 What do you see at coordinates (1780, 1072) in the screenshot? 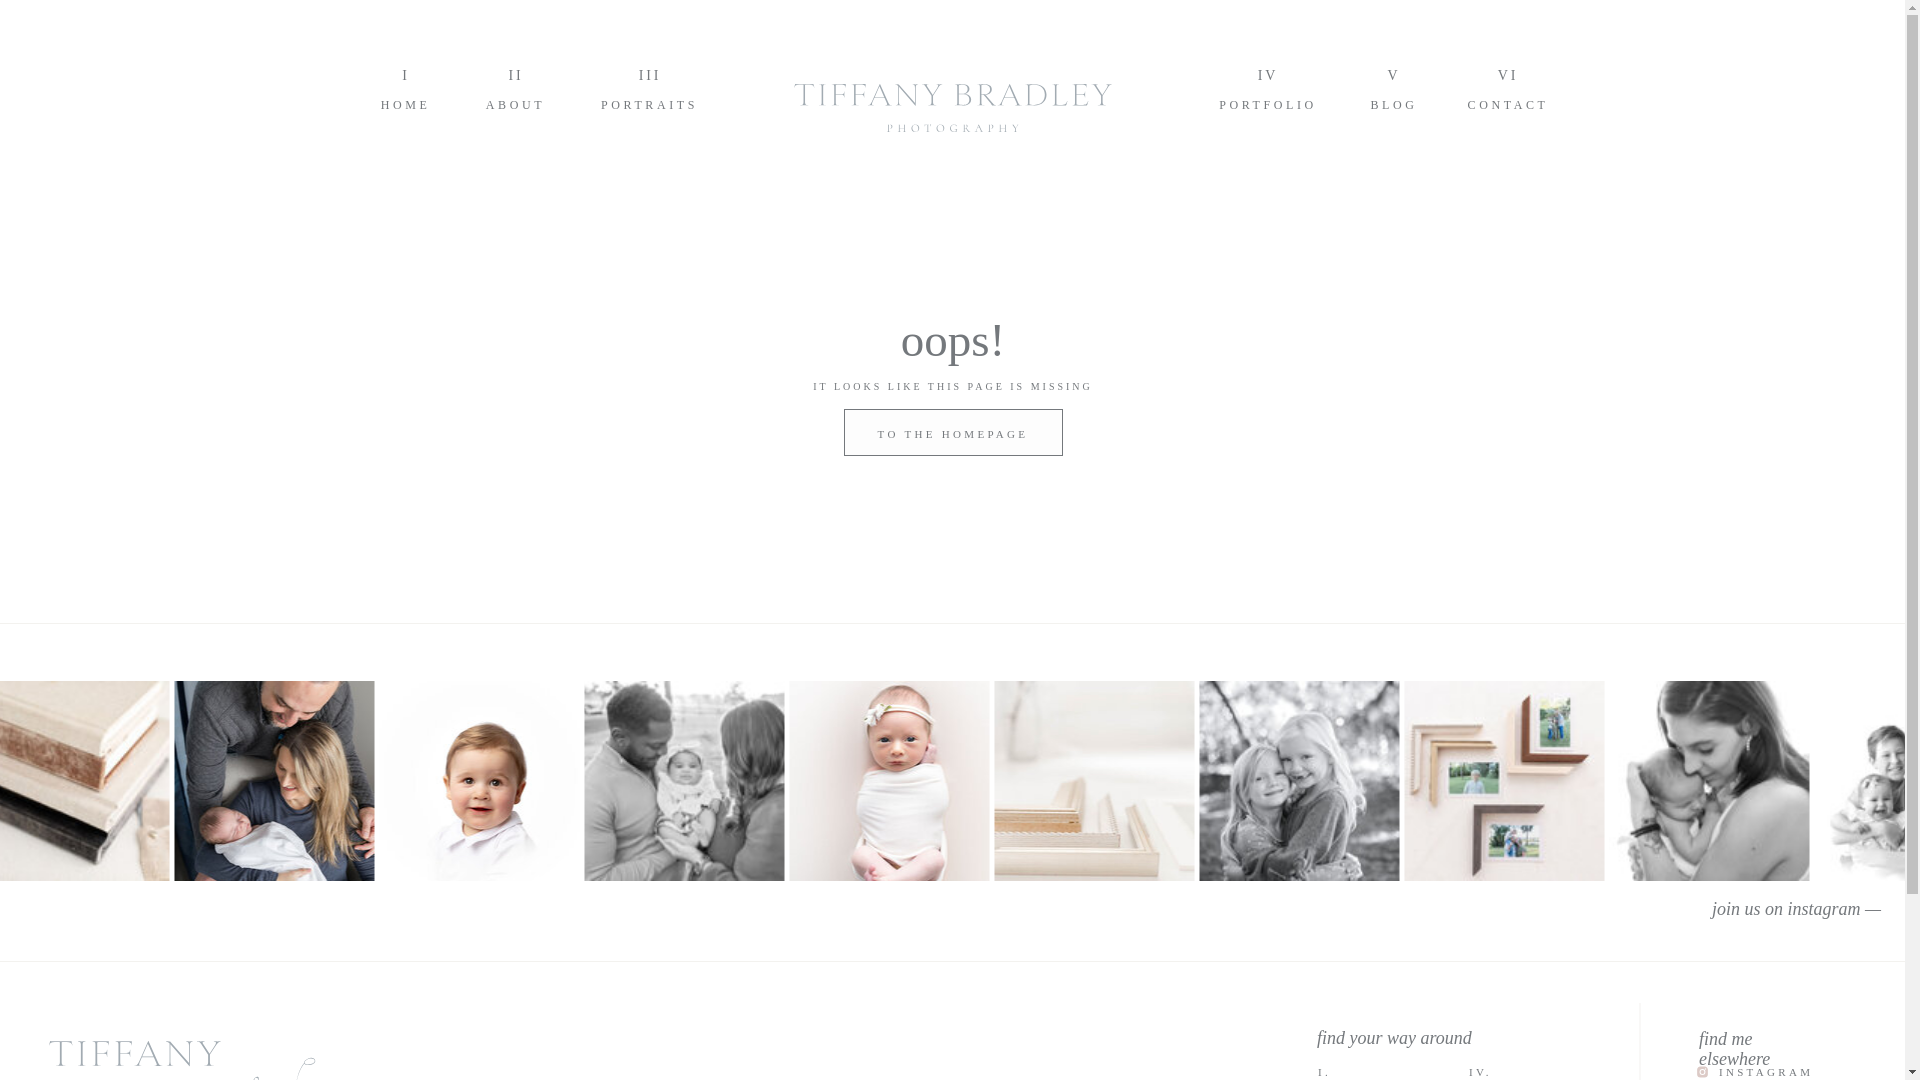
I see `INSTAGRAM` at bounding box center [1780, 1072].